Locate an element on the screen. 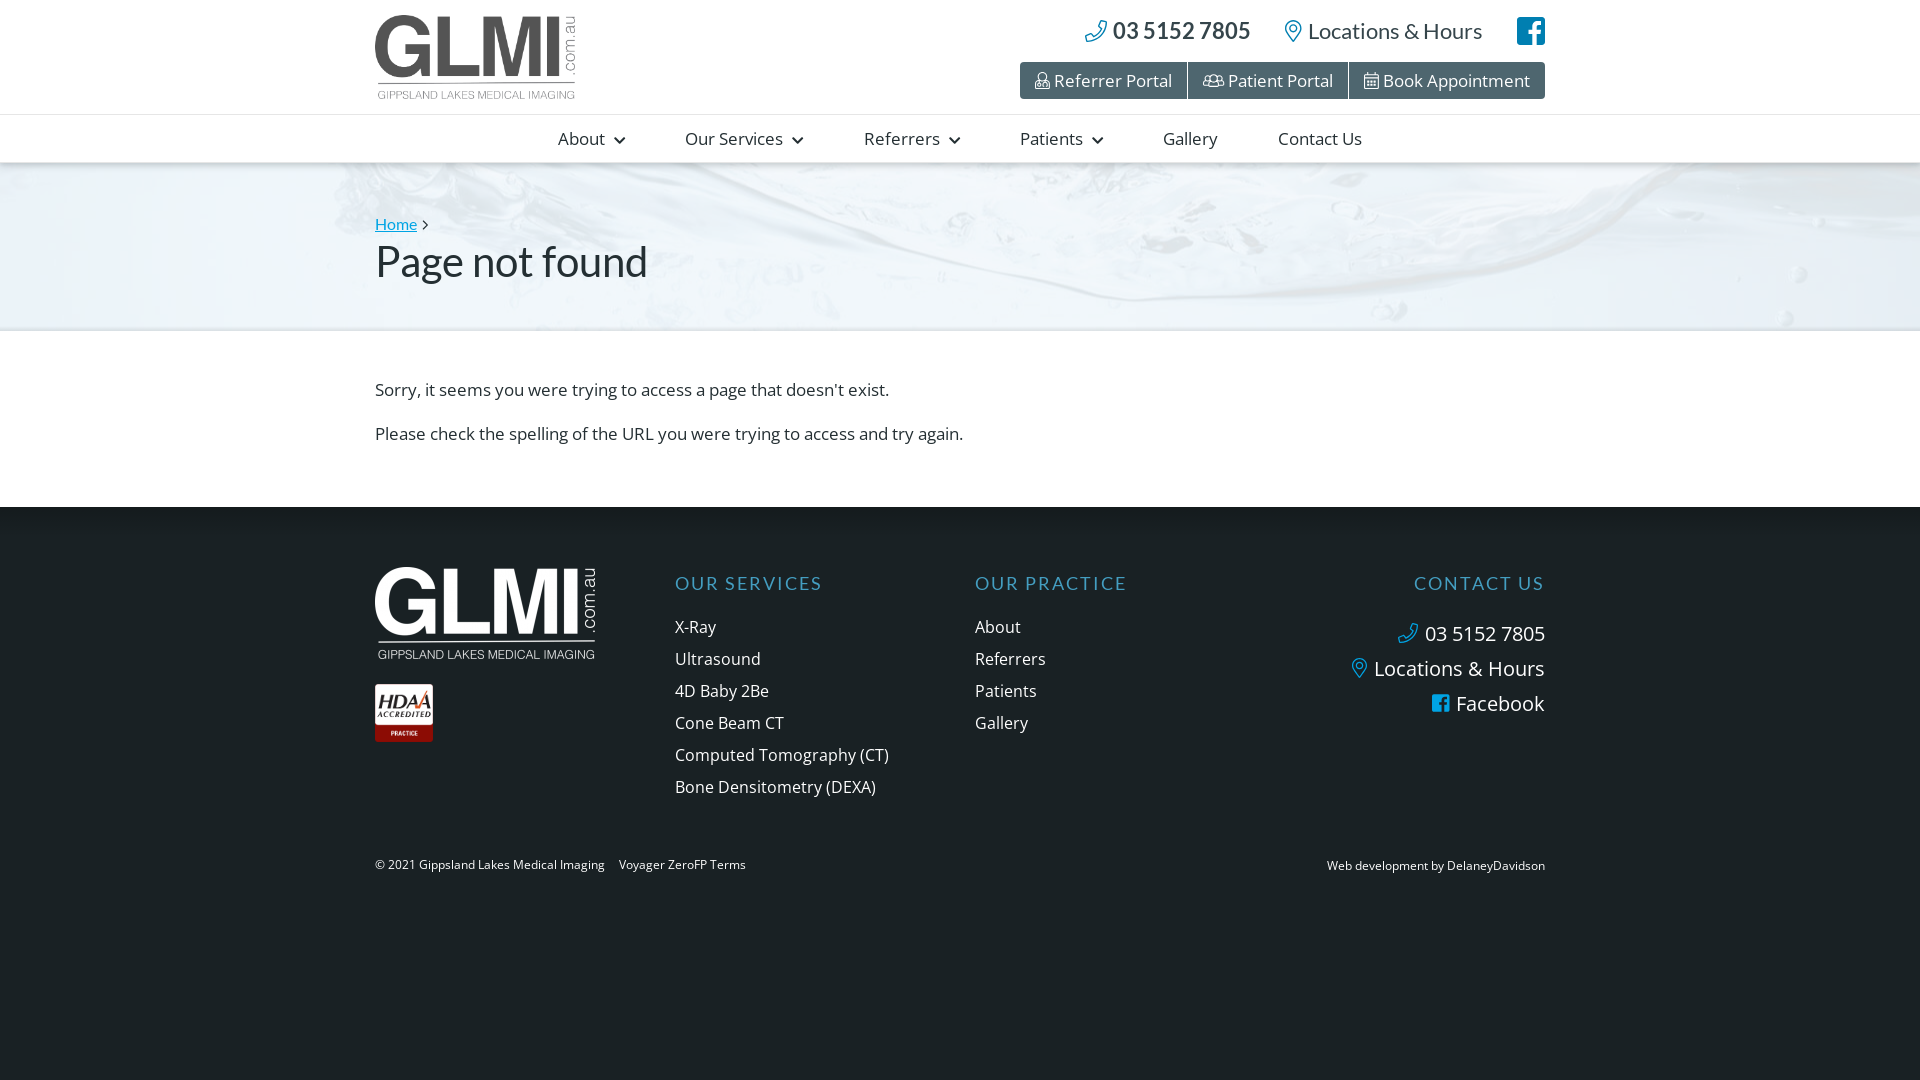 This screenshot has width=1920, height=1080. Locations & Hours is located at coordinates (1410, 672).